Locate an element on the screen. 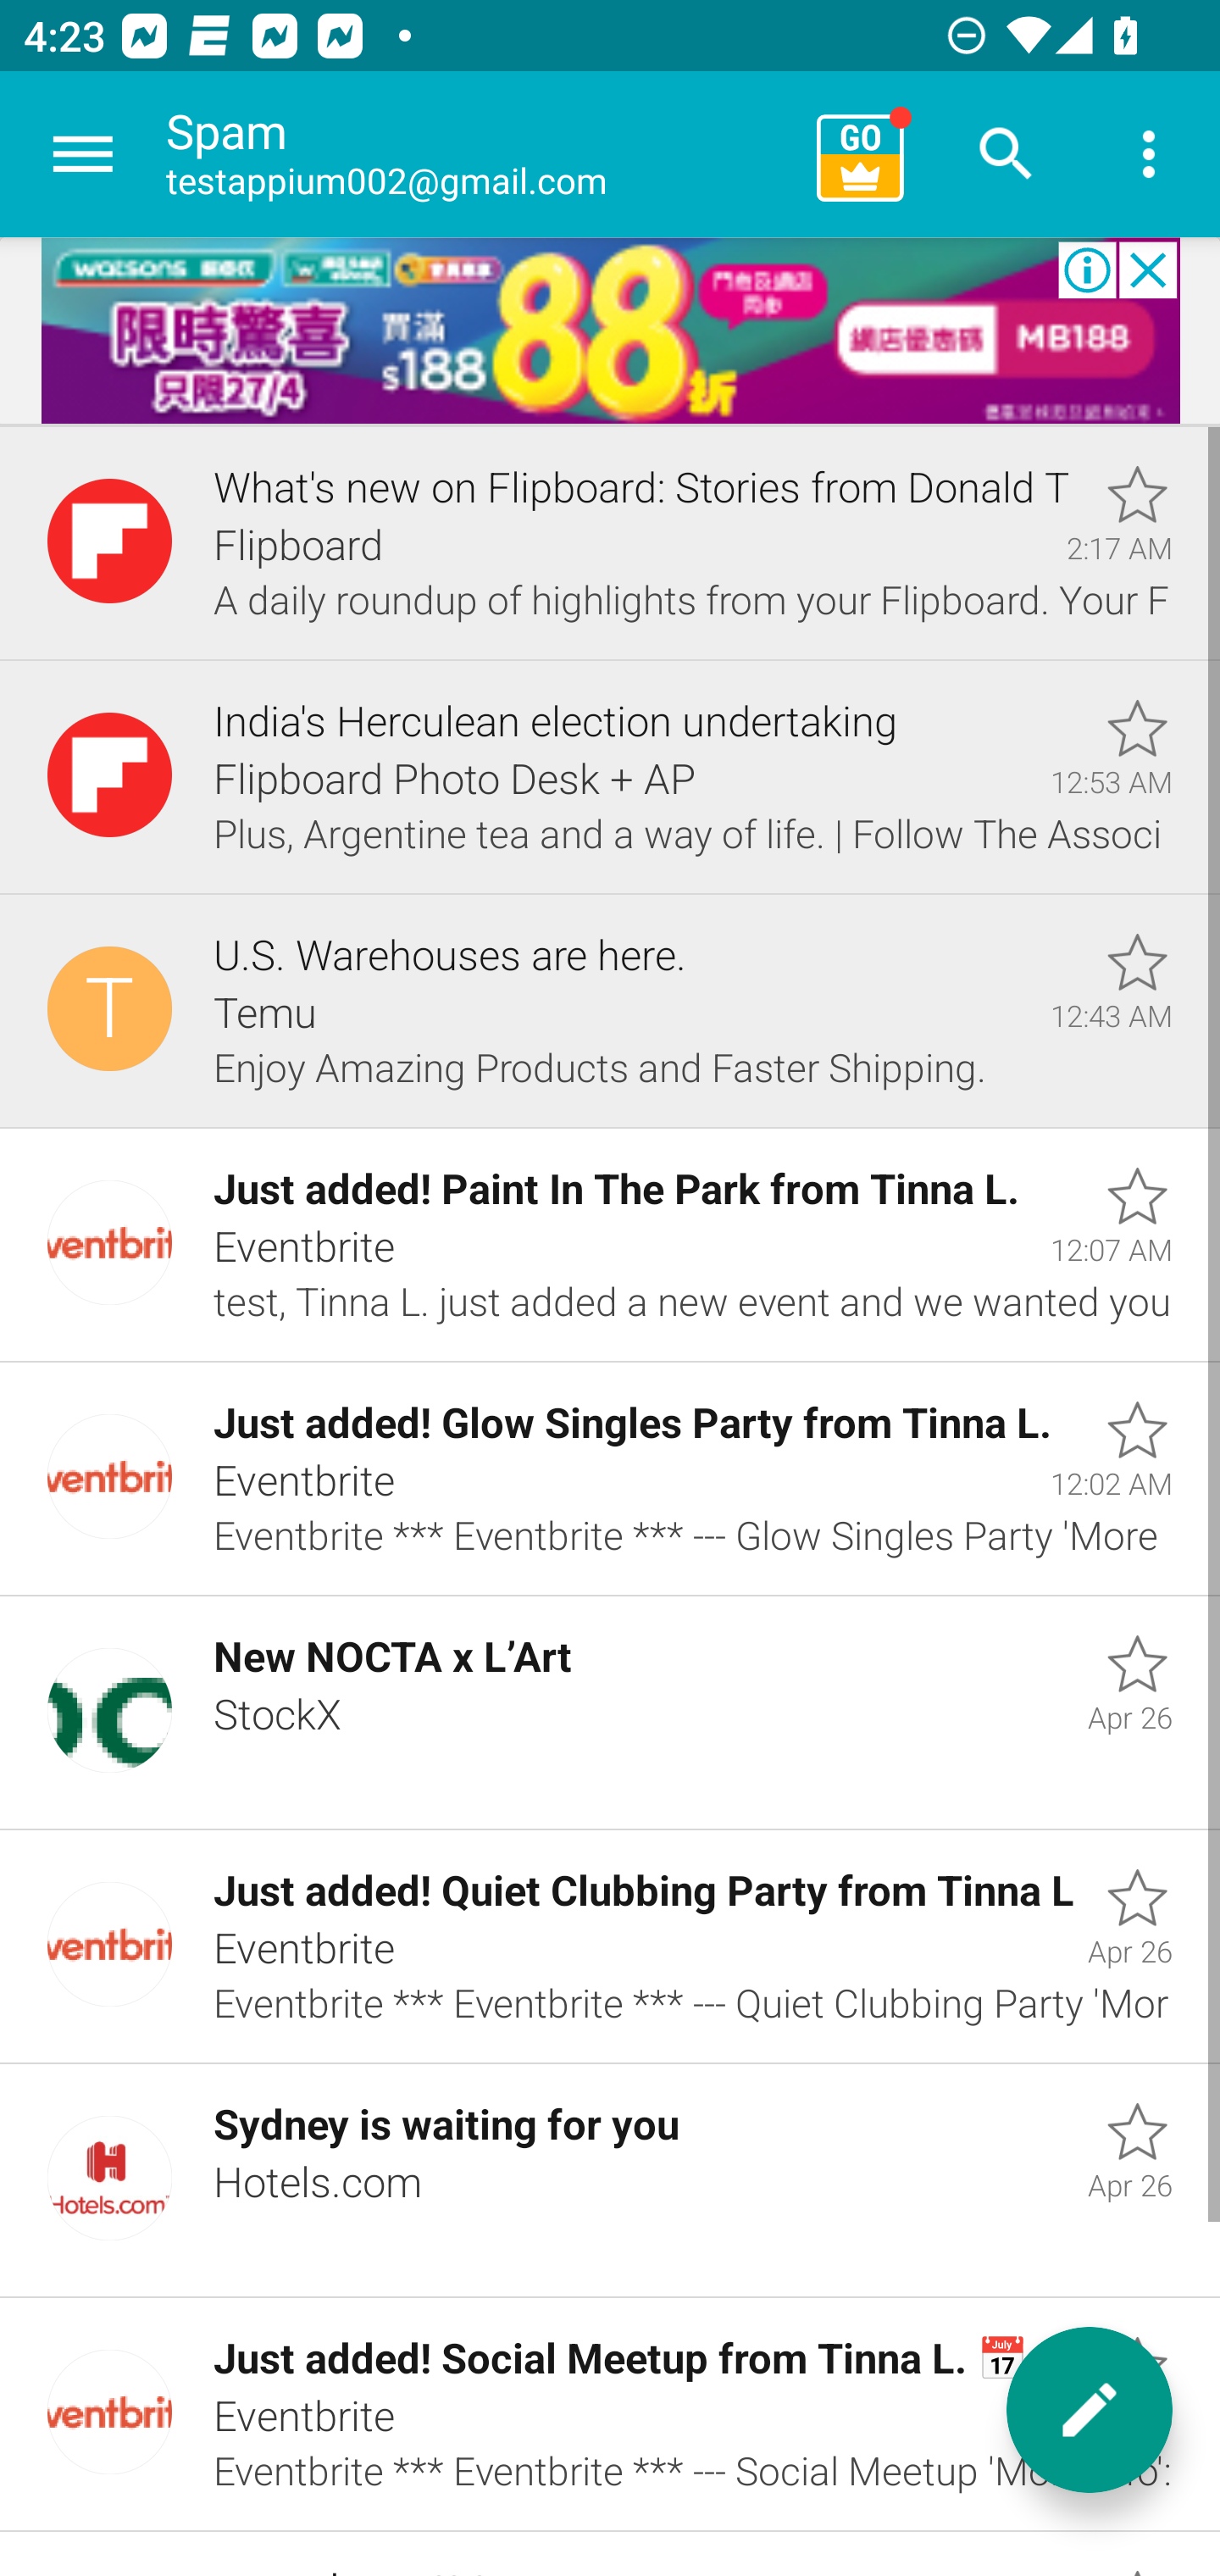 This screenshot has height=2576, width=1220. New message is located at coordinates (1090, 2410).